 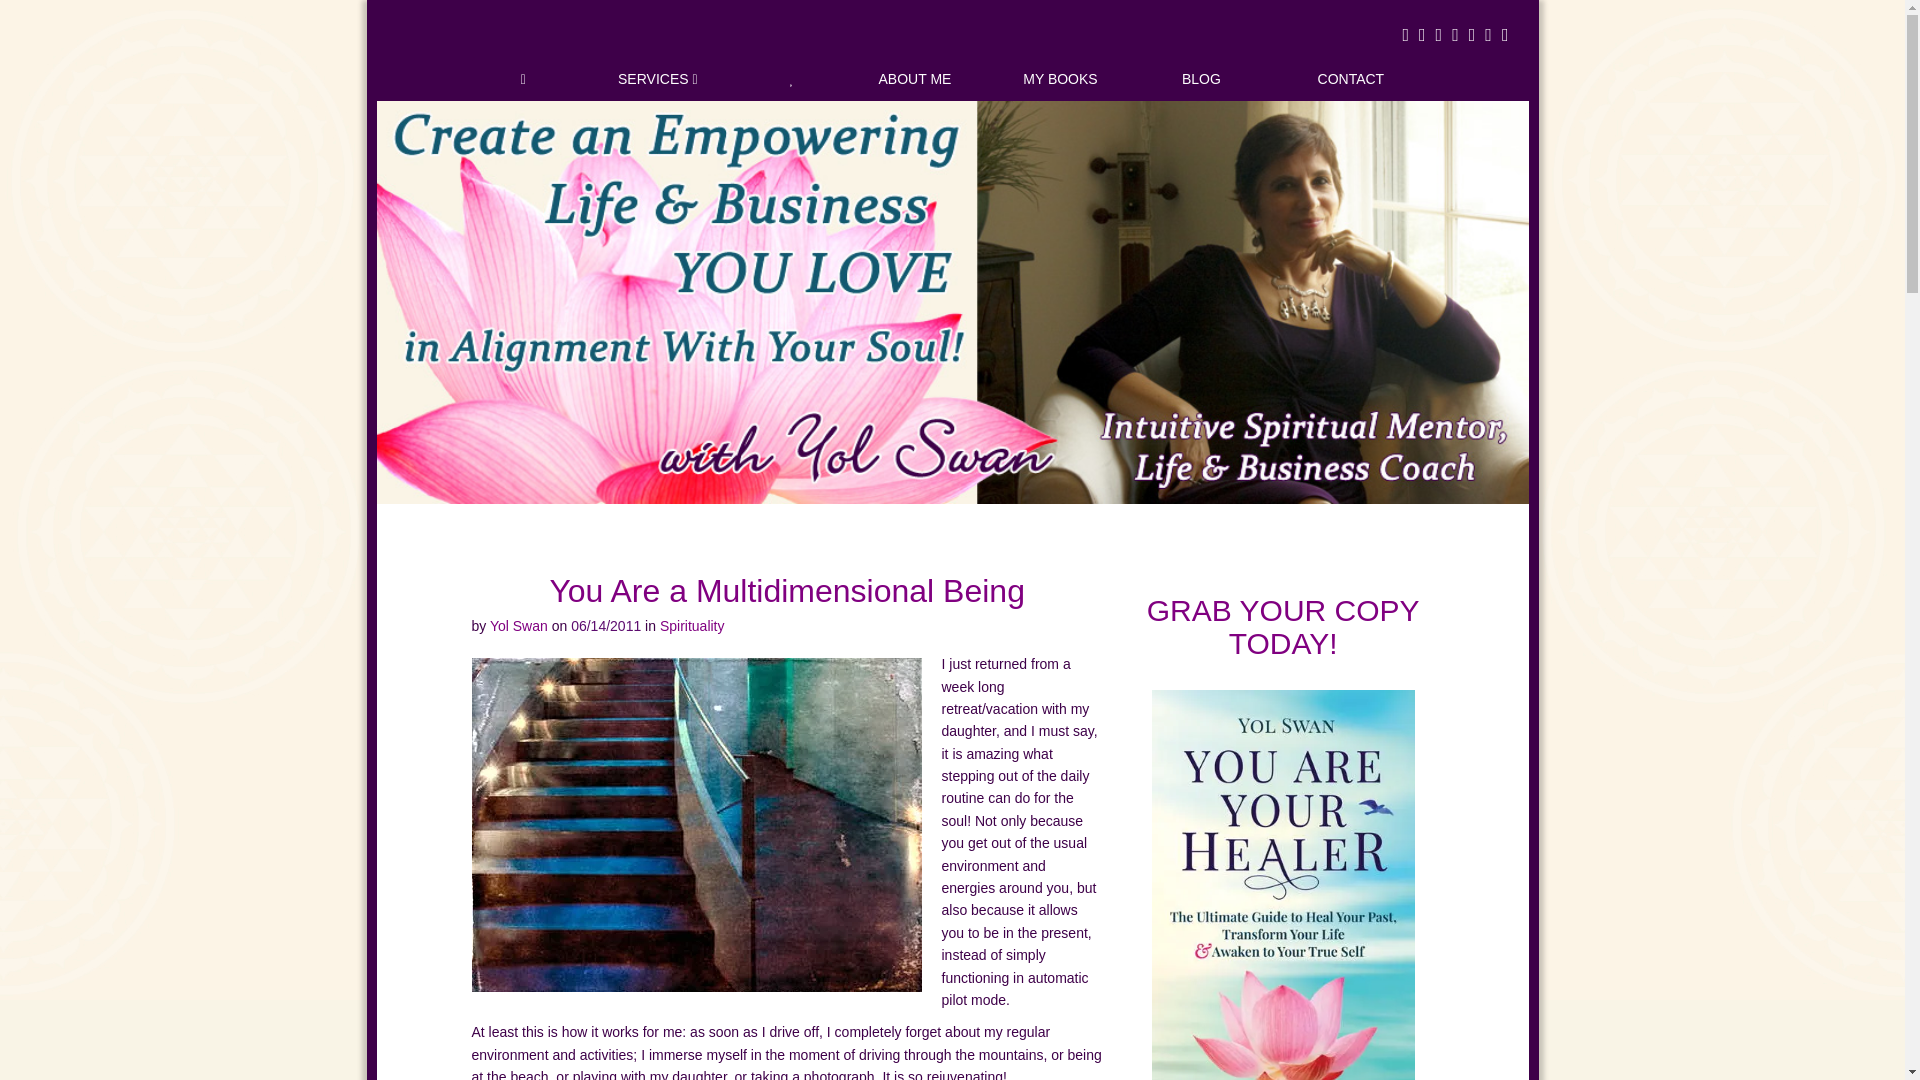 I want to click on Twitter, so click(x=1418, y=36).